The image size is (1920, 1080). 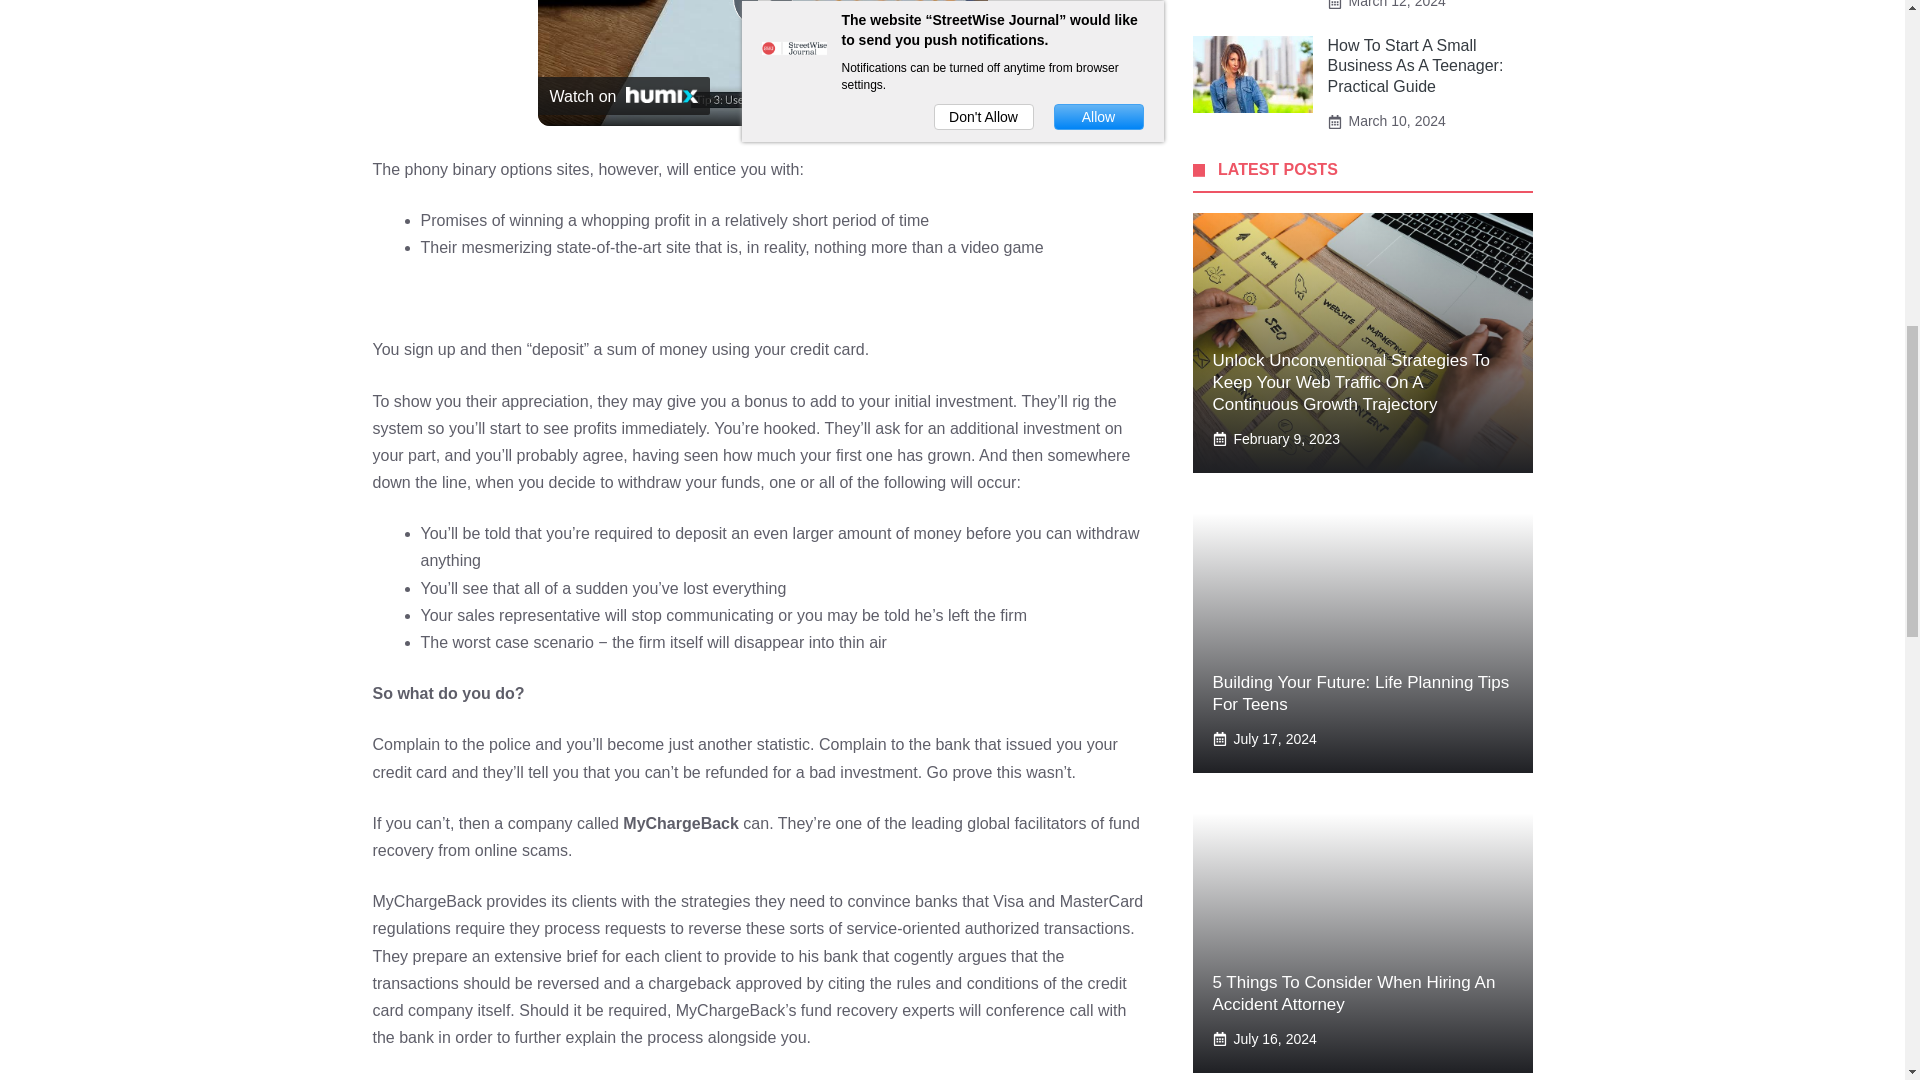 I want to click on Scroll back to top, so click(x=1855, y=949).